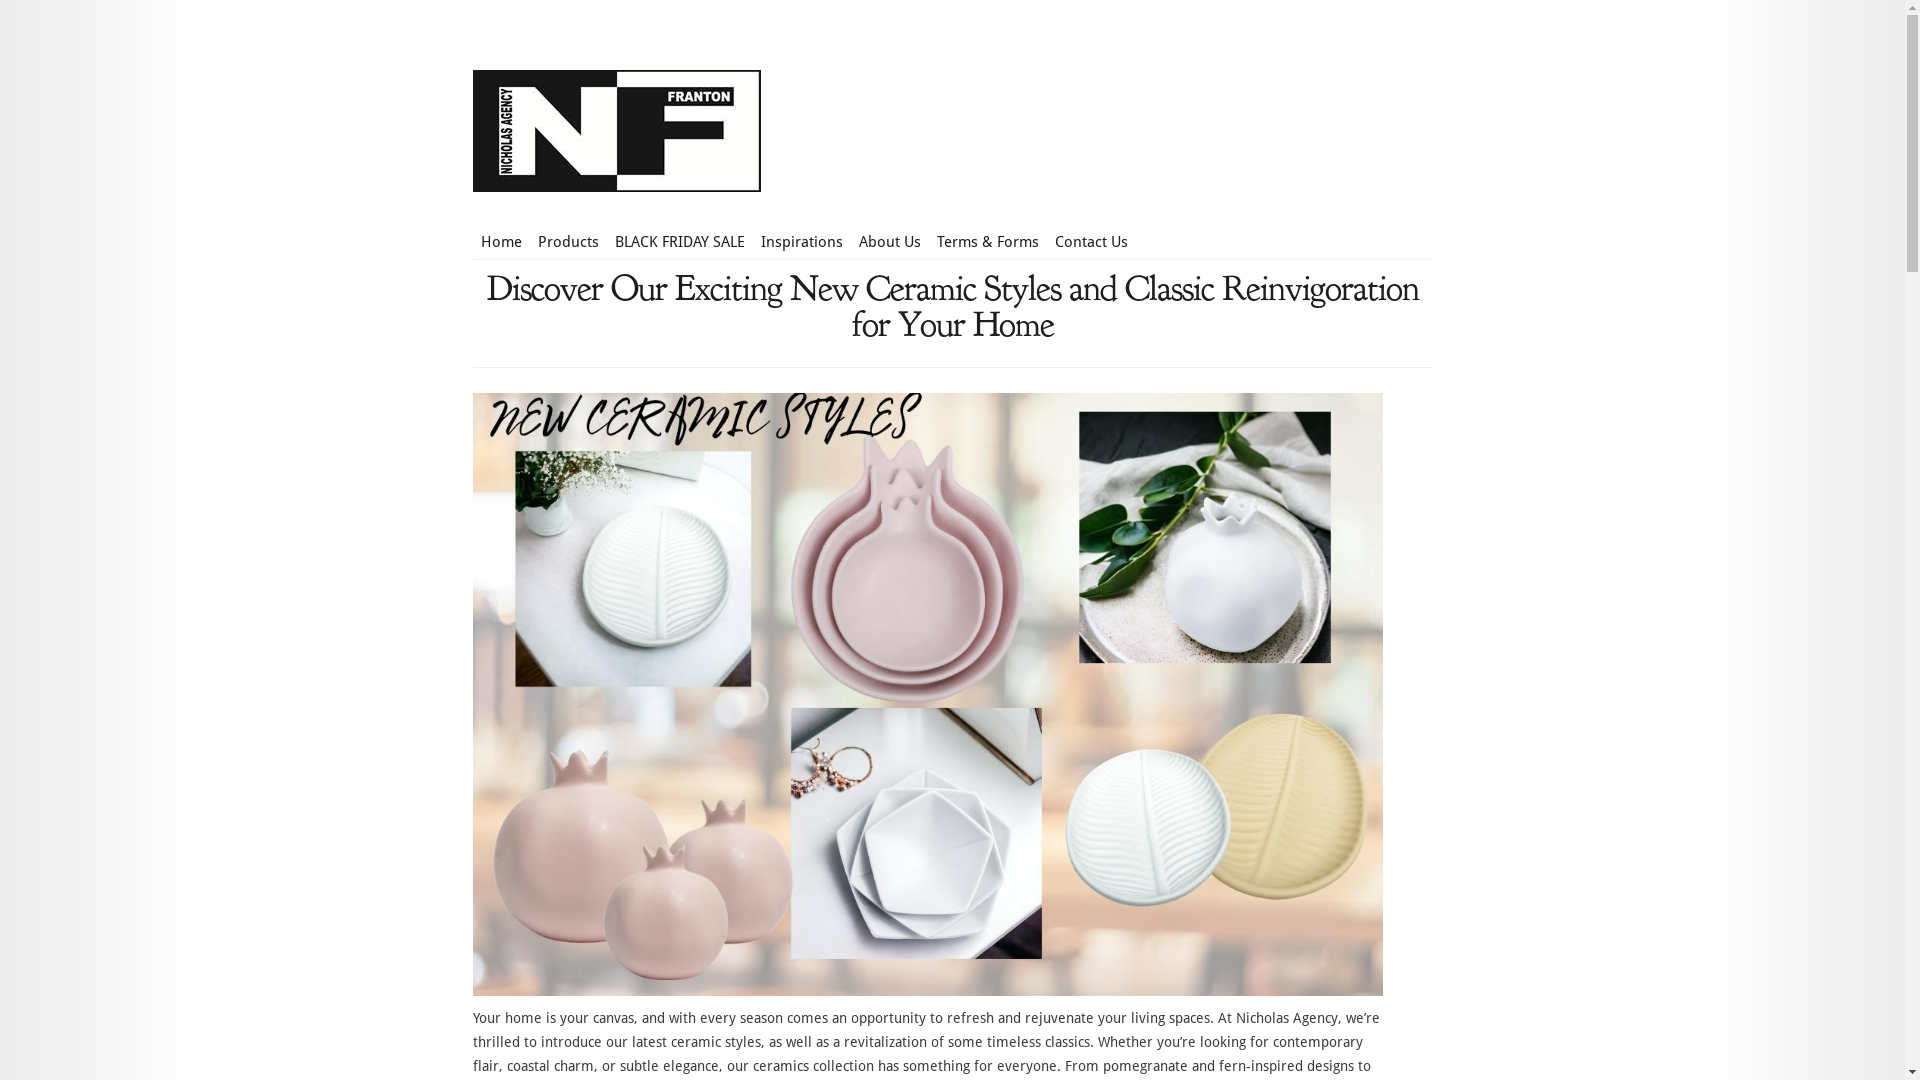 The height and width of the screenshot is (1080, 1920). What do you see at coordinates (568, 242) in the screenshot?
I see `Products` at bounding box center [568, 242].